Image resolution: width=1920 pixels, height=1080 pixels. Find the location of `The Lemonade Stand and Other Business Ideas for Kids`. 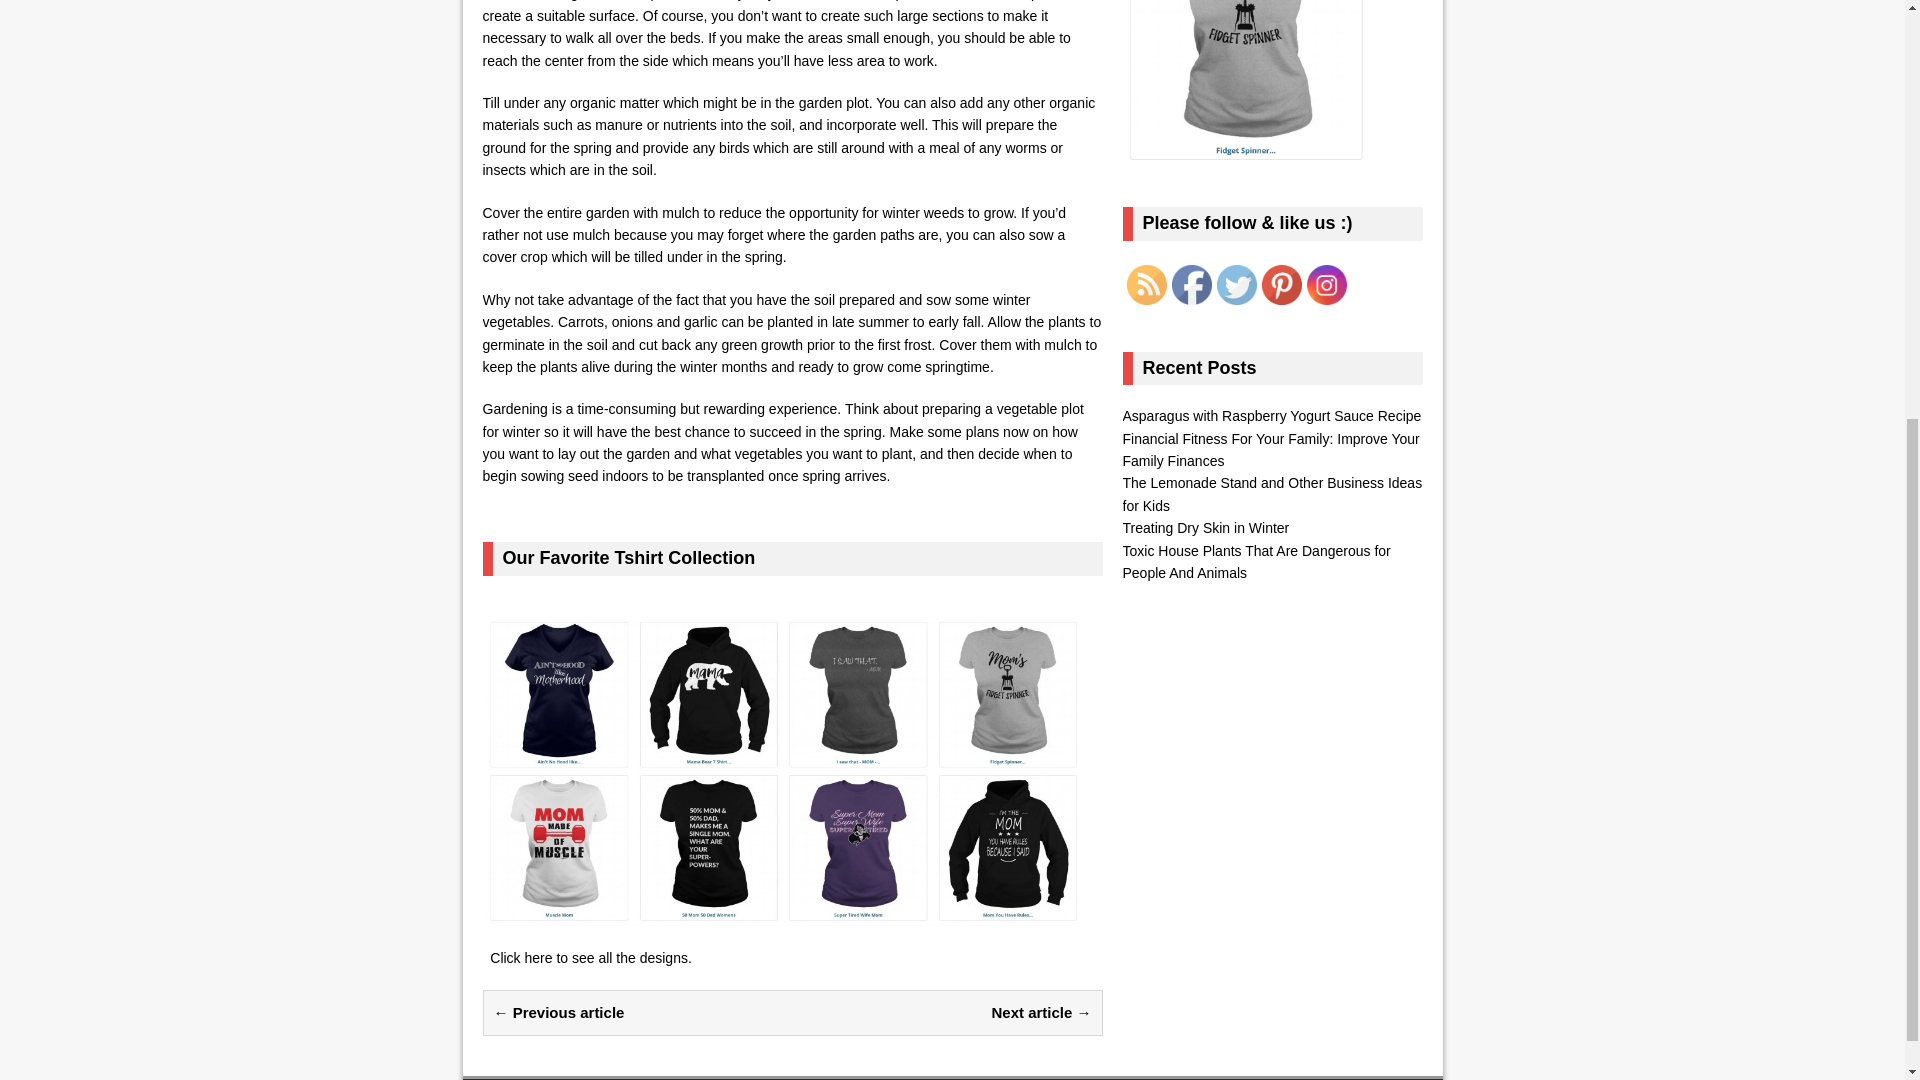

The Lemonade Stand and Other Business Ideas for Kids is located at coordinates (1272, 494).